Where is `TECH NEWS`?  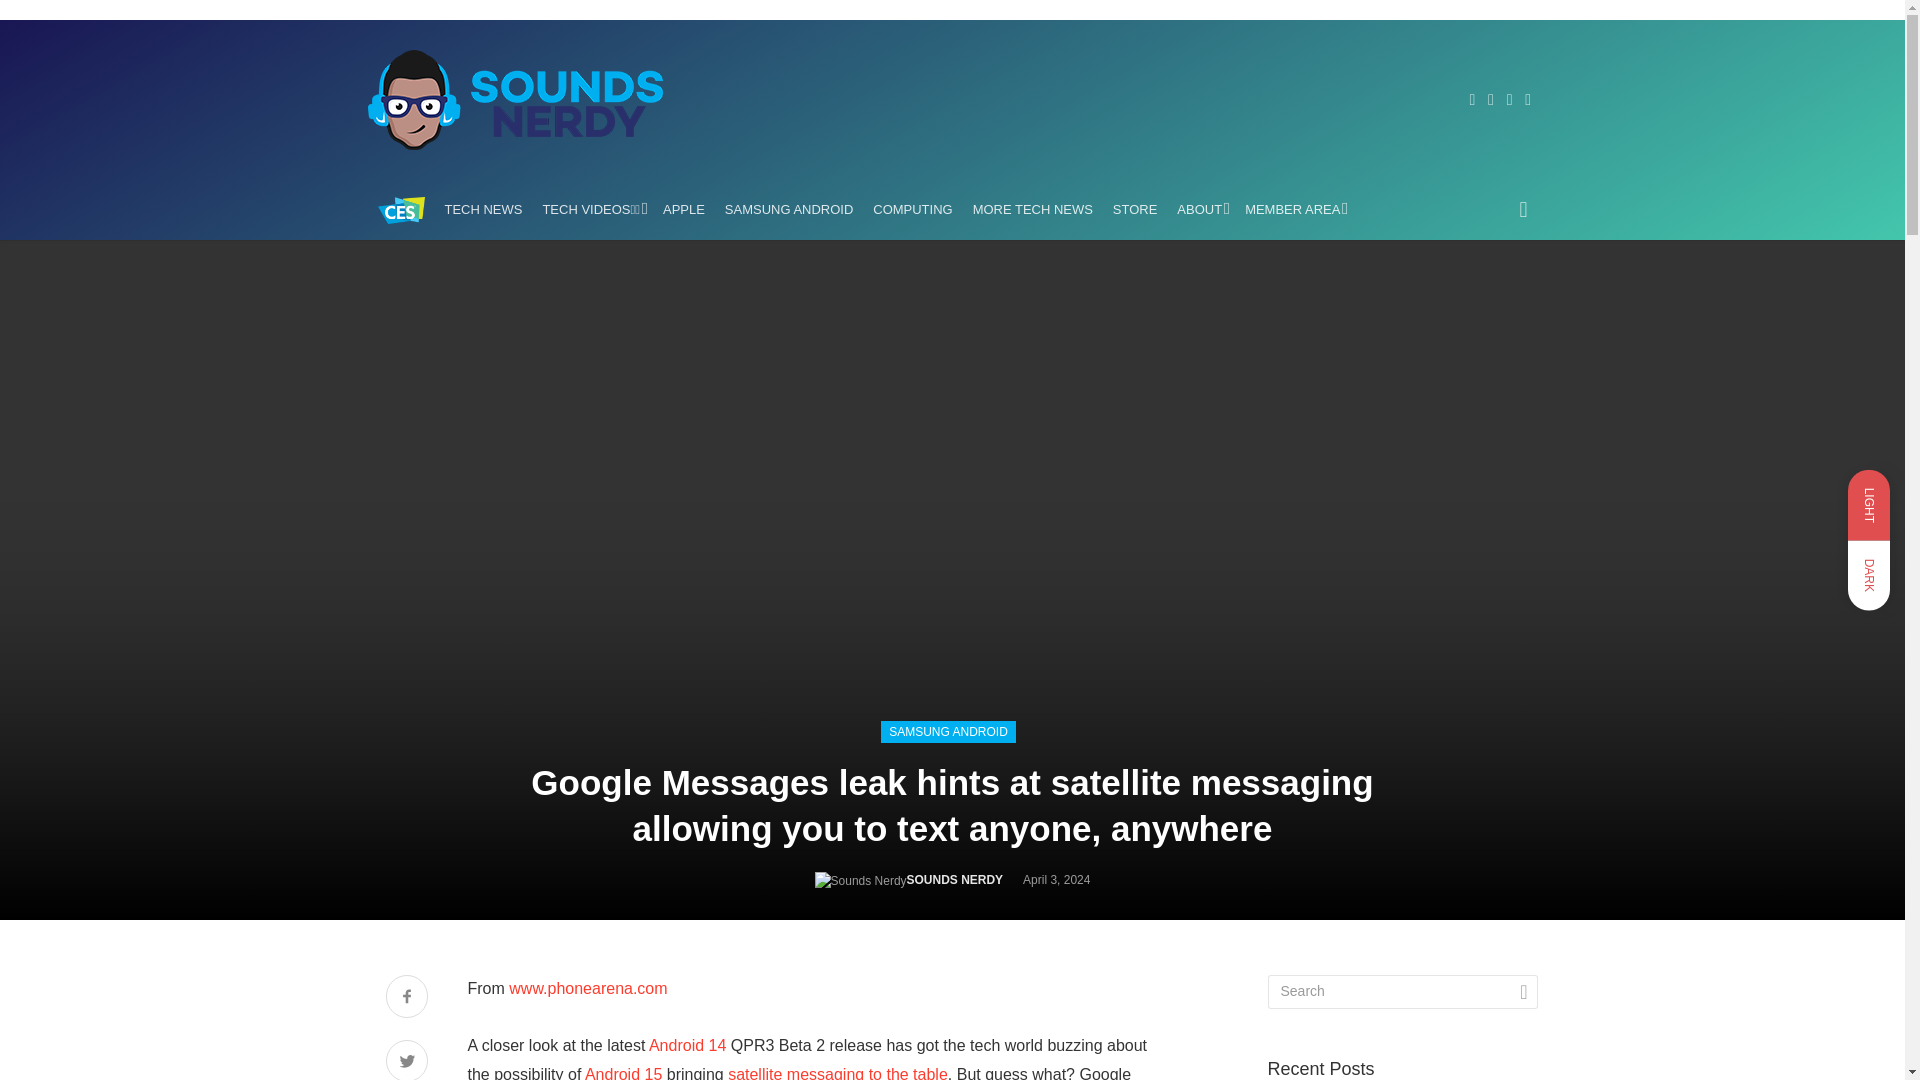 TECH NEWS is located at coordinates (482, 210).